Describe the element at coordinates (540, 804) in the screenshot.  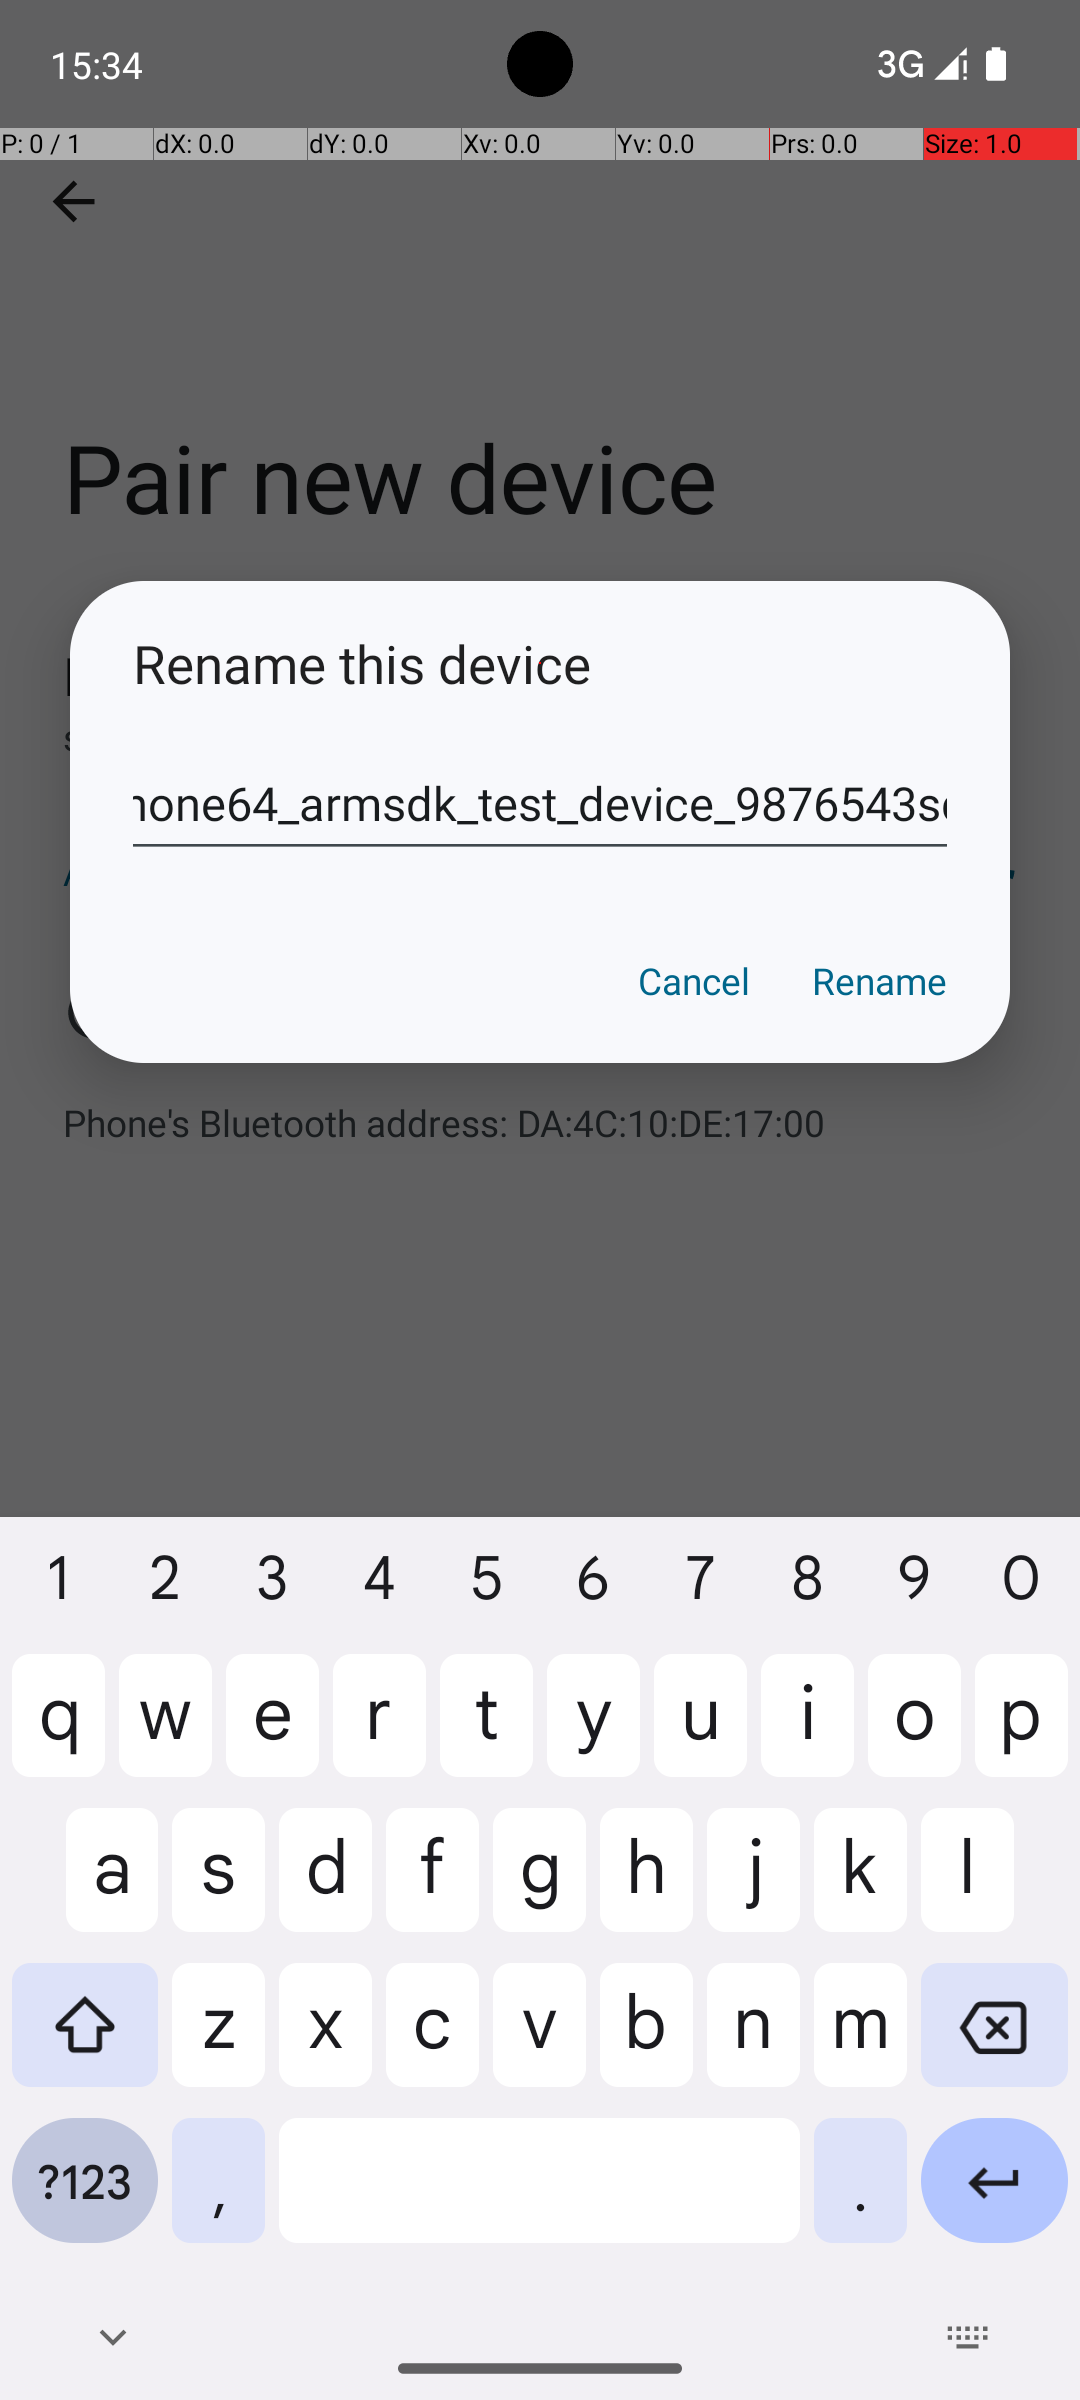
I see `sdk_gphone64_armsdk_test_device_9876543sdk_device_1234564` at that location.